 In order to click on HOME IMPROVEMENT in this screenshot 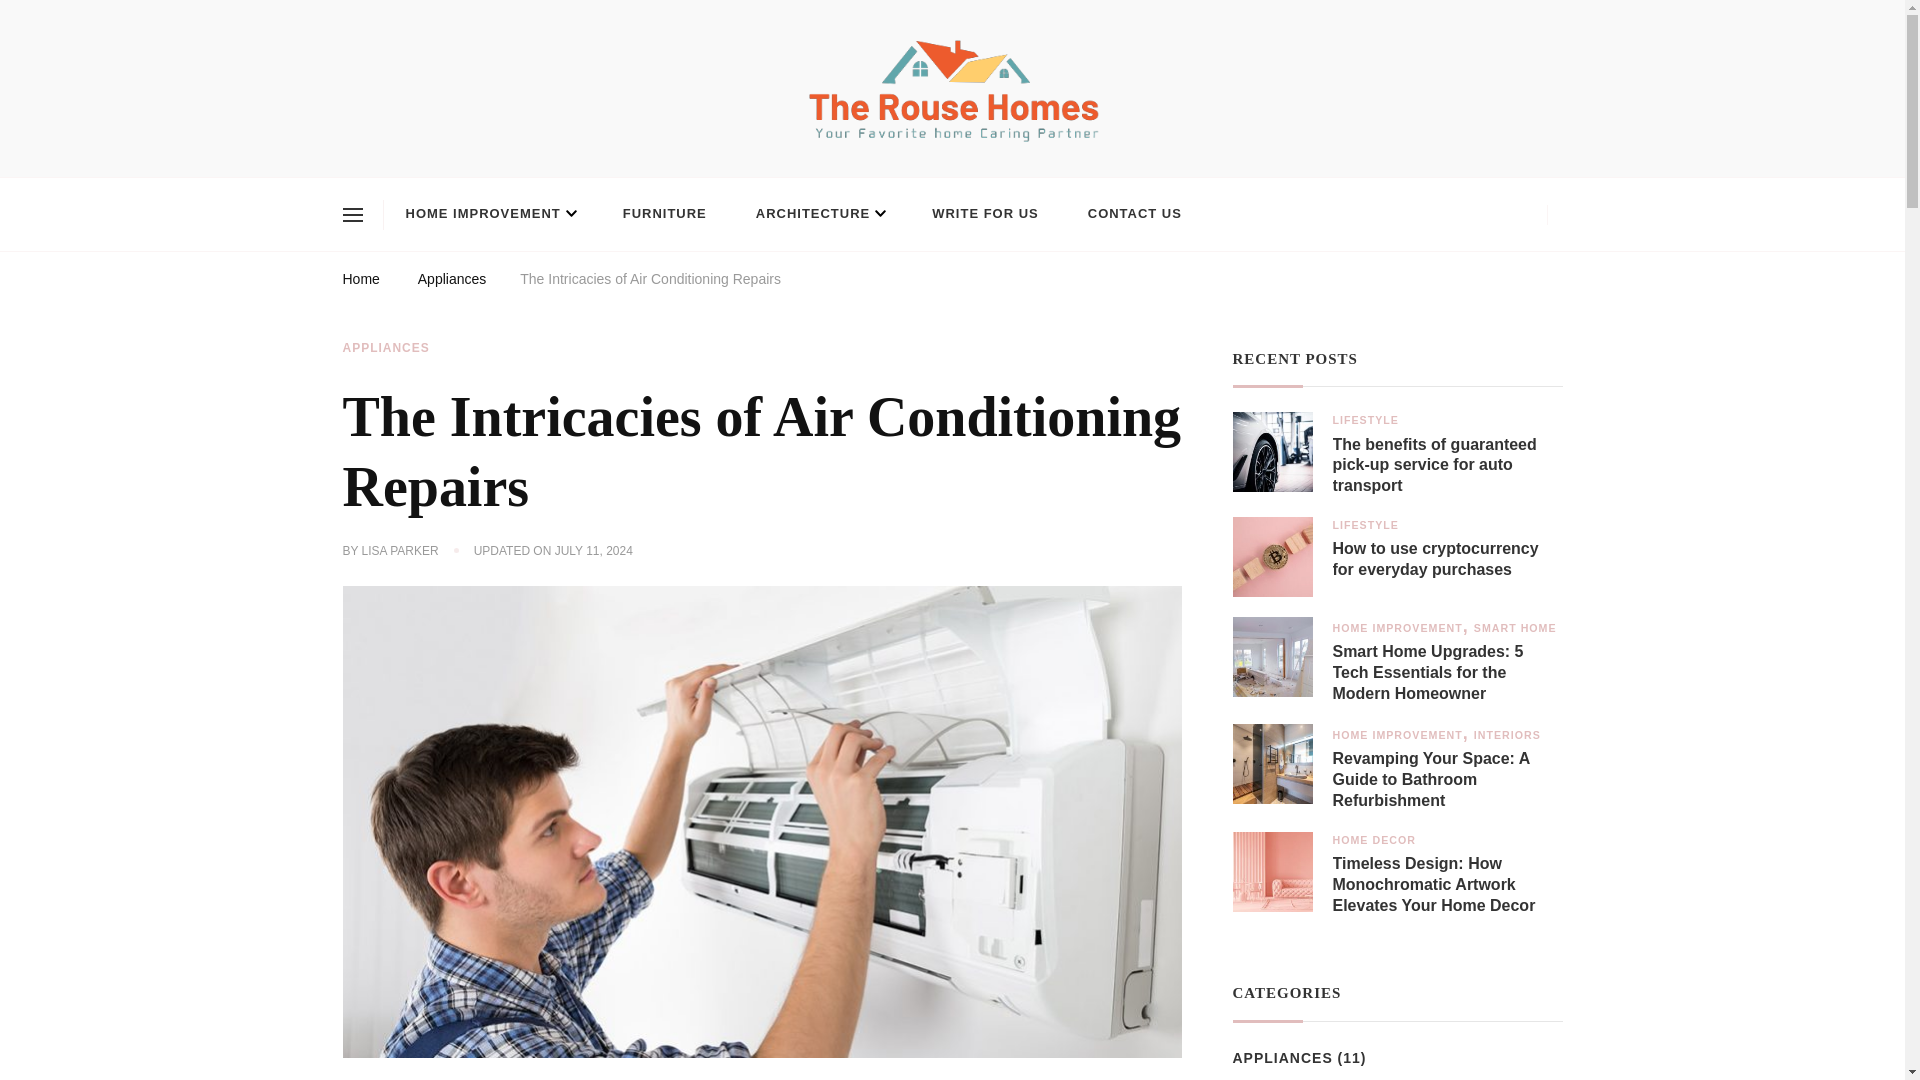, I will do `click(490, 214)`.